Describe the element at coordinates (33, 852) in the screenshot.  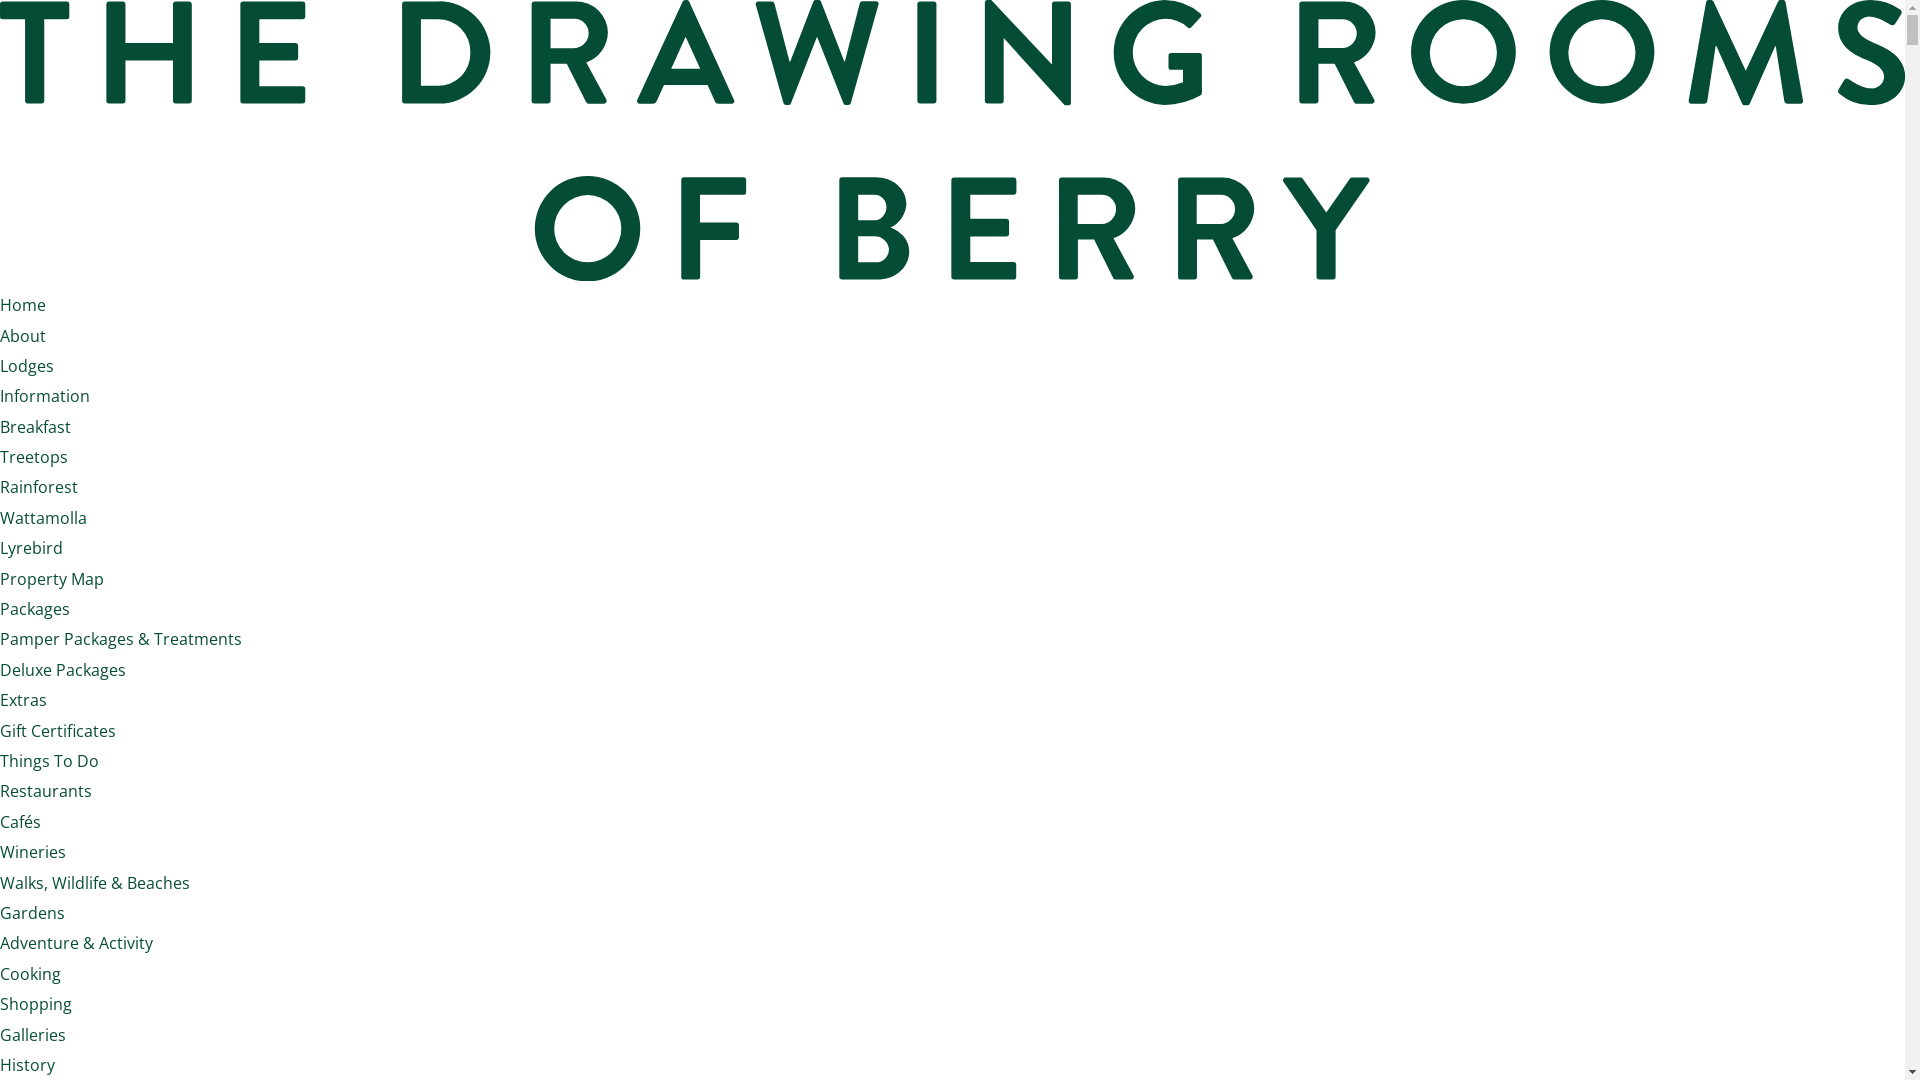
I see `Wineries` at that location.